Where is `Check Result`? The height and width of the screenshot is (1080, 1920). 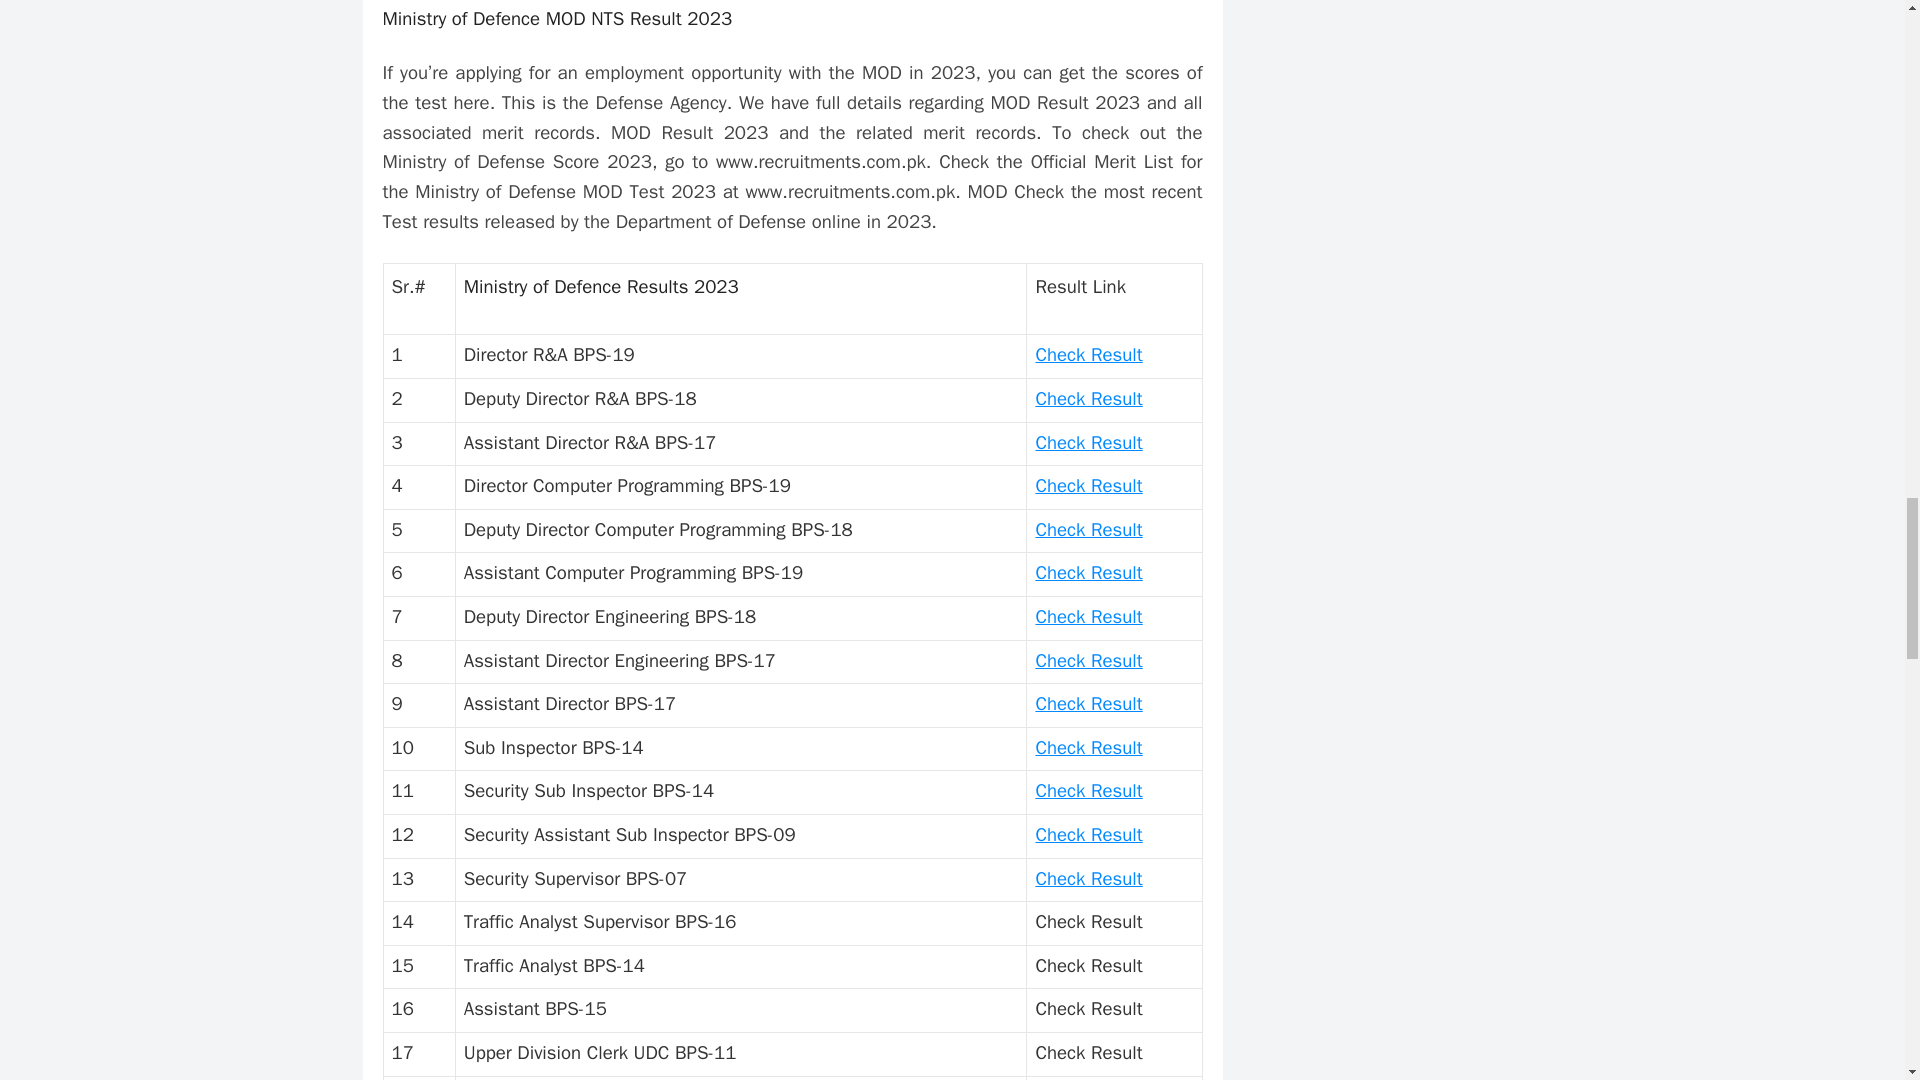
Check Result is located at coordinates (1088, 616).